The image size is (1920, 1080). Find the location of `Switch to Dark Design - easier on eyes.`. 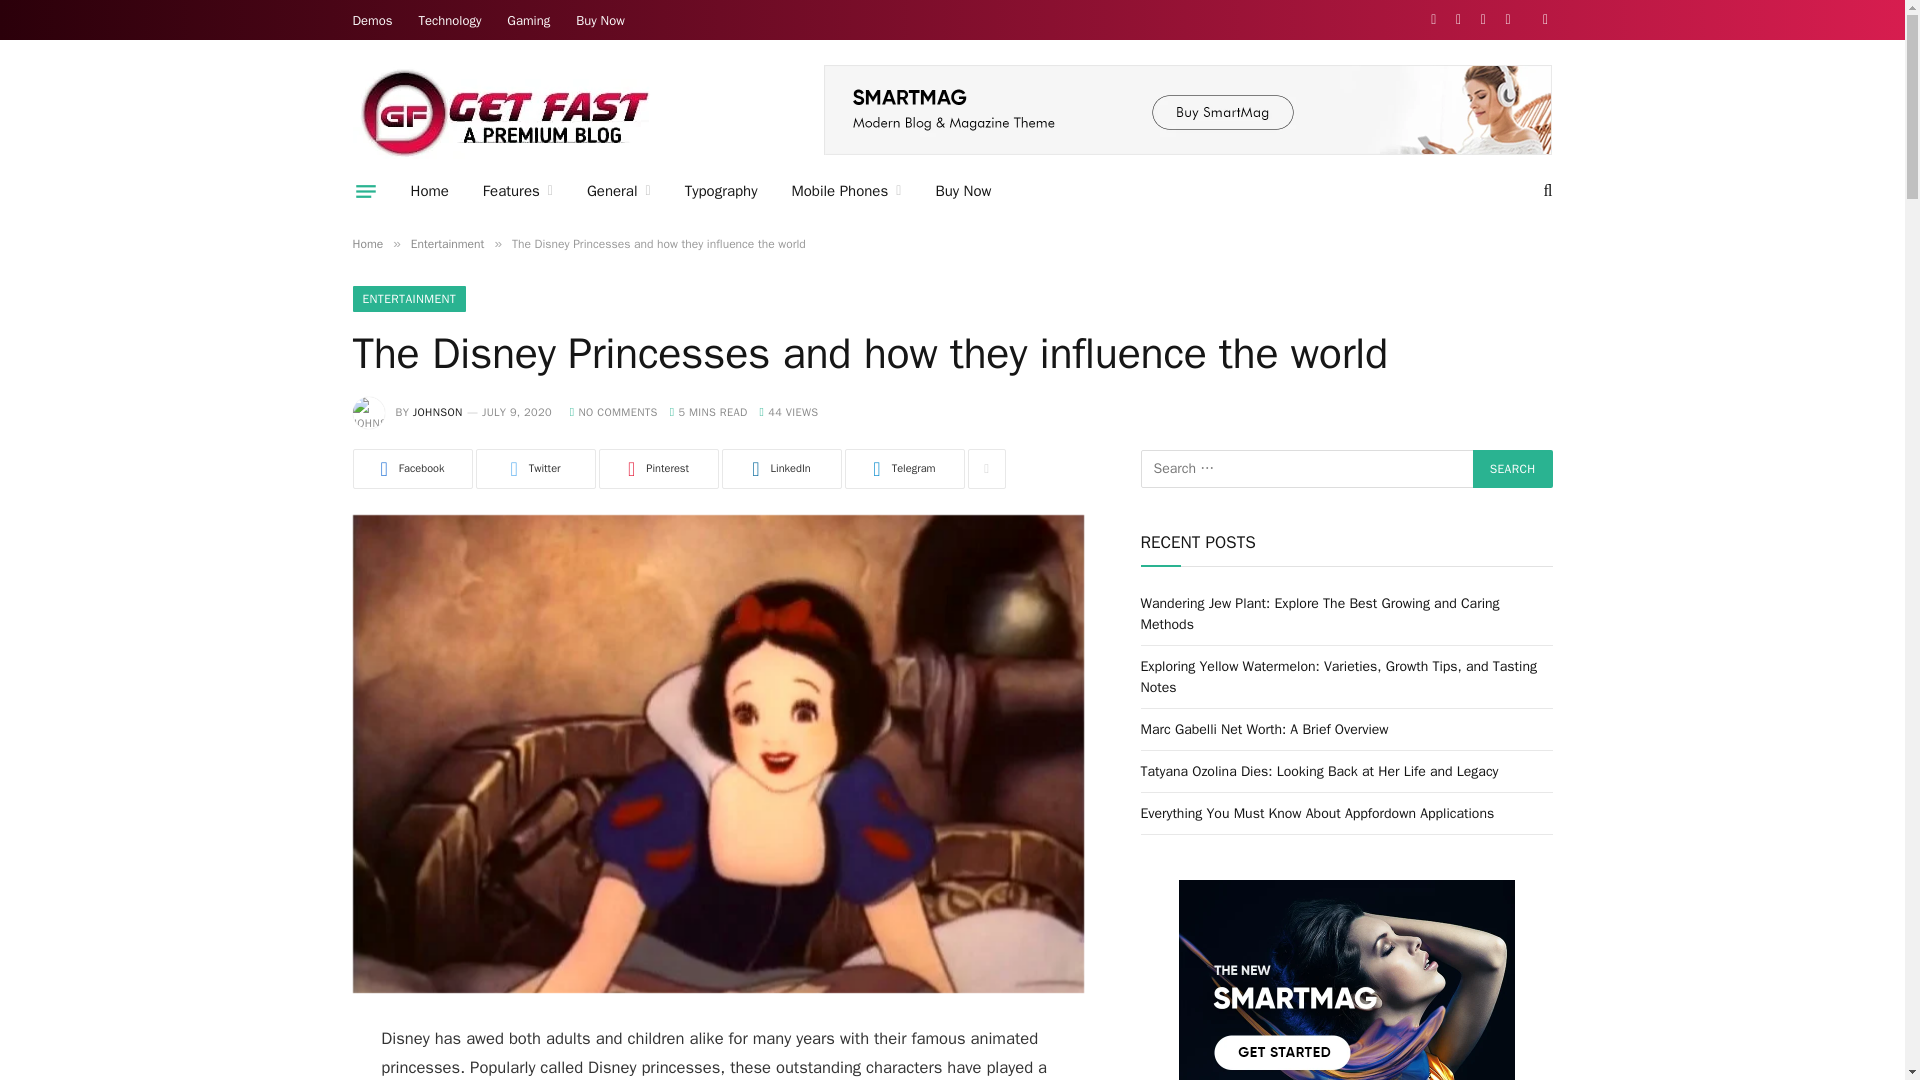

Switch to Dark Design - easier on eyes. is located at coordinates (1542, 20).